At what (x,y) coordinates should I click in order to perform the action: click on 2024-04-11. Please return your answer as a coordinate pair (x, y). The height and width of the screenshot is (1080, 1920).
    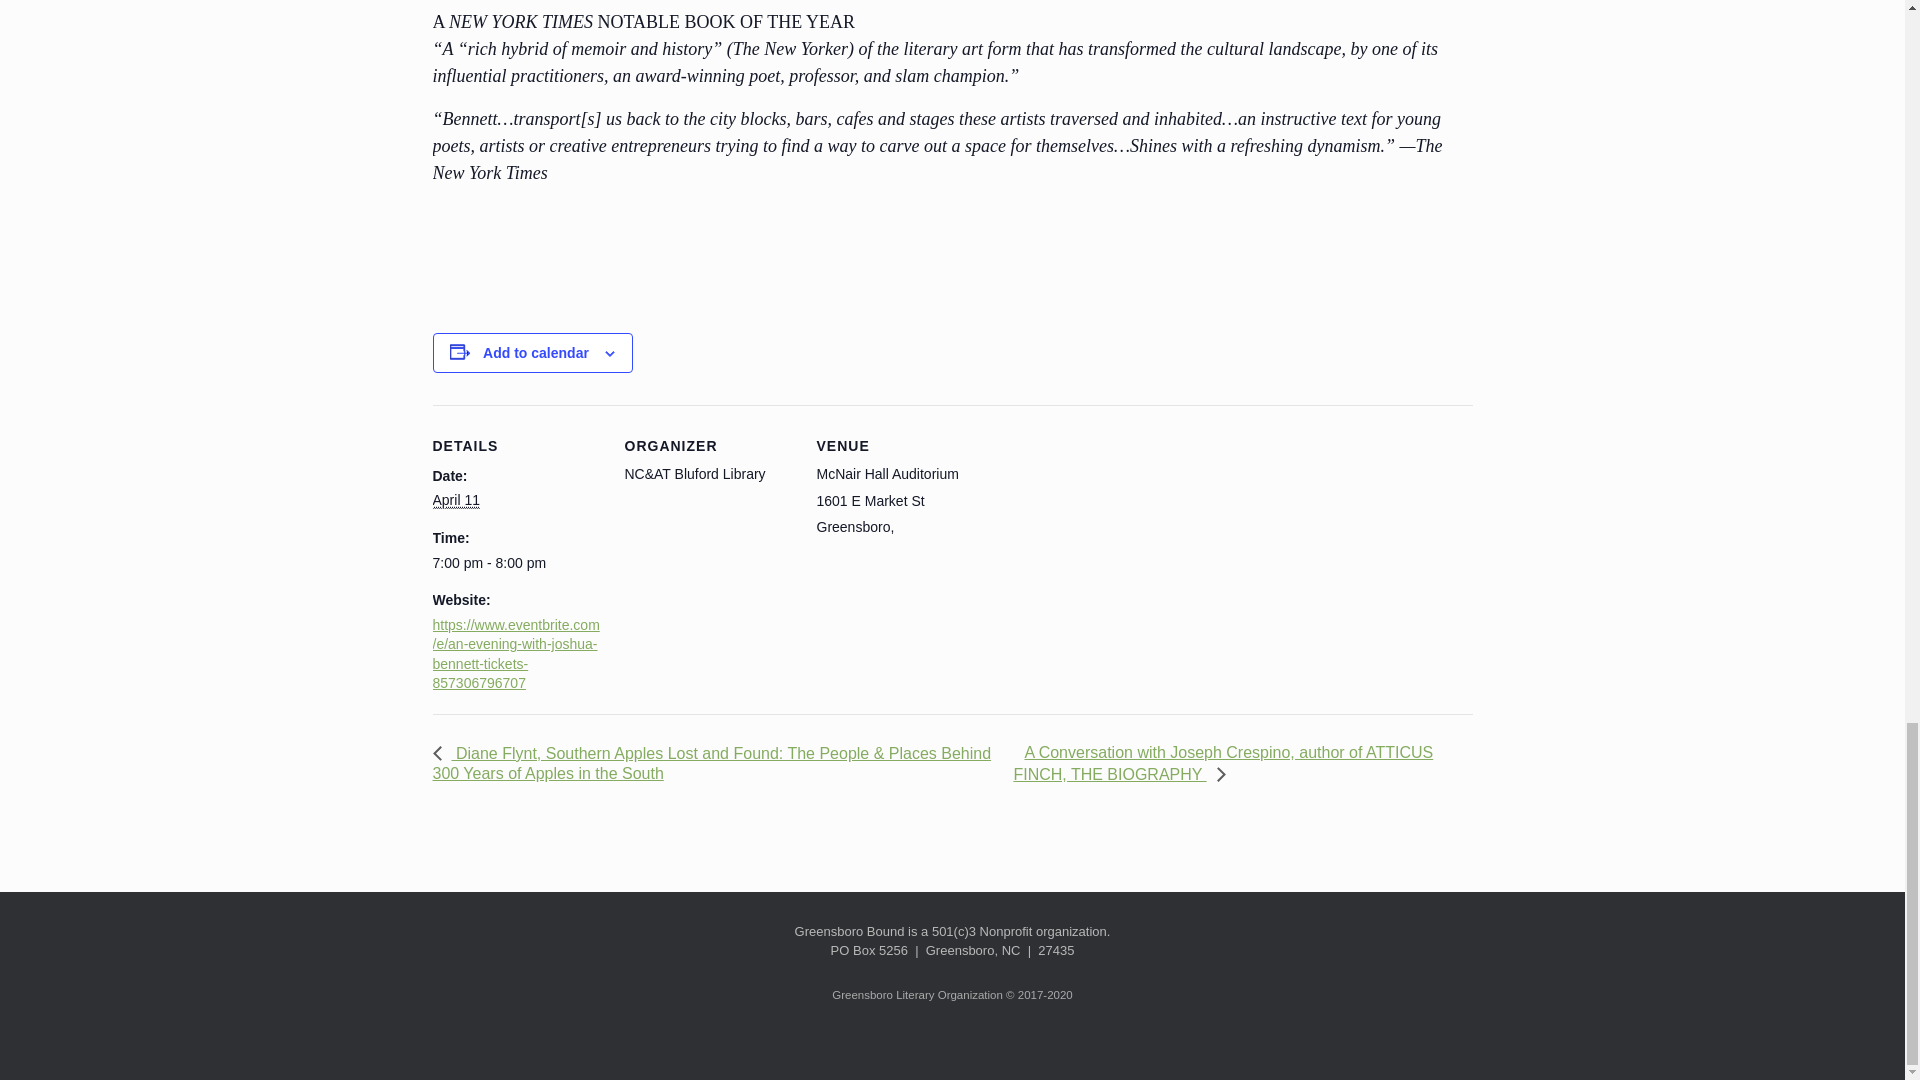
    Looking at the image, I should click on (516, 564).